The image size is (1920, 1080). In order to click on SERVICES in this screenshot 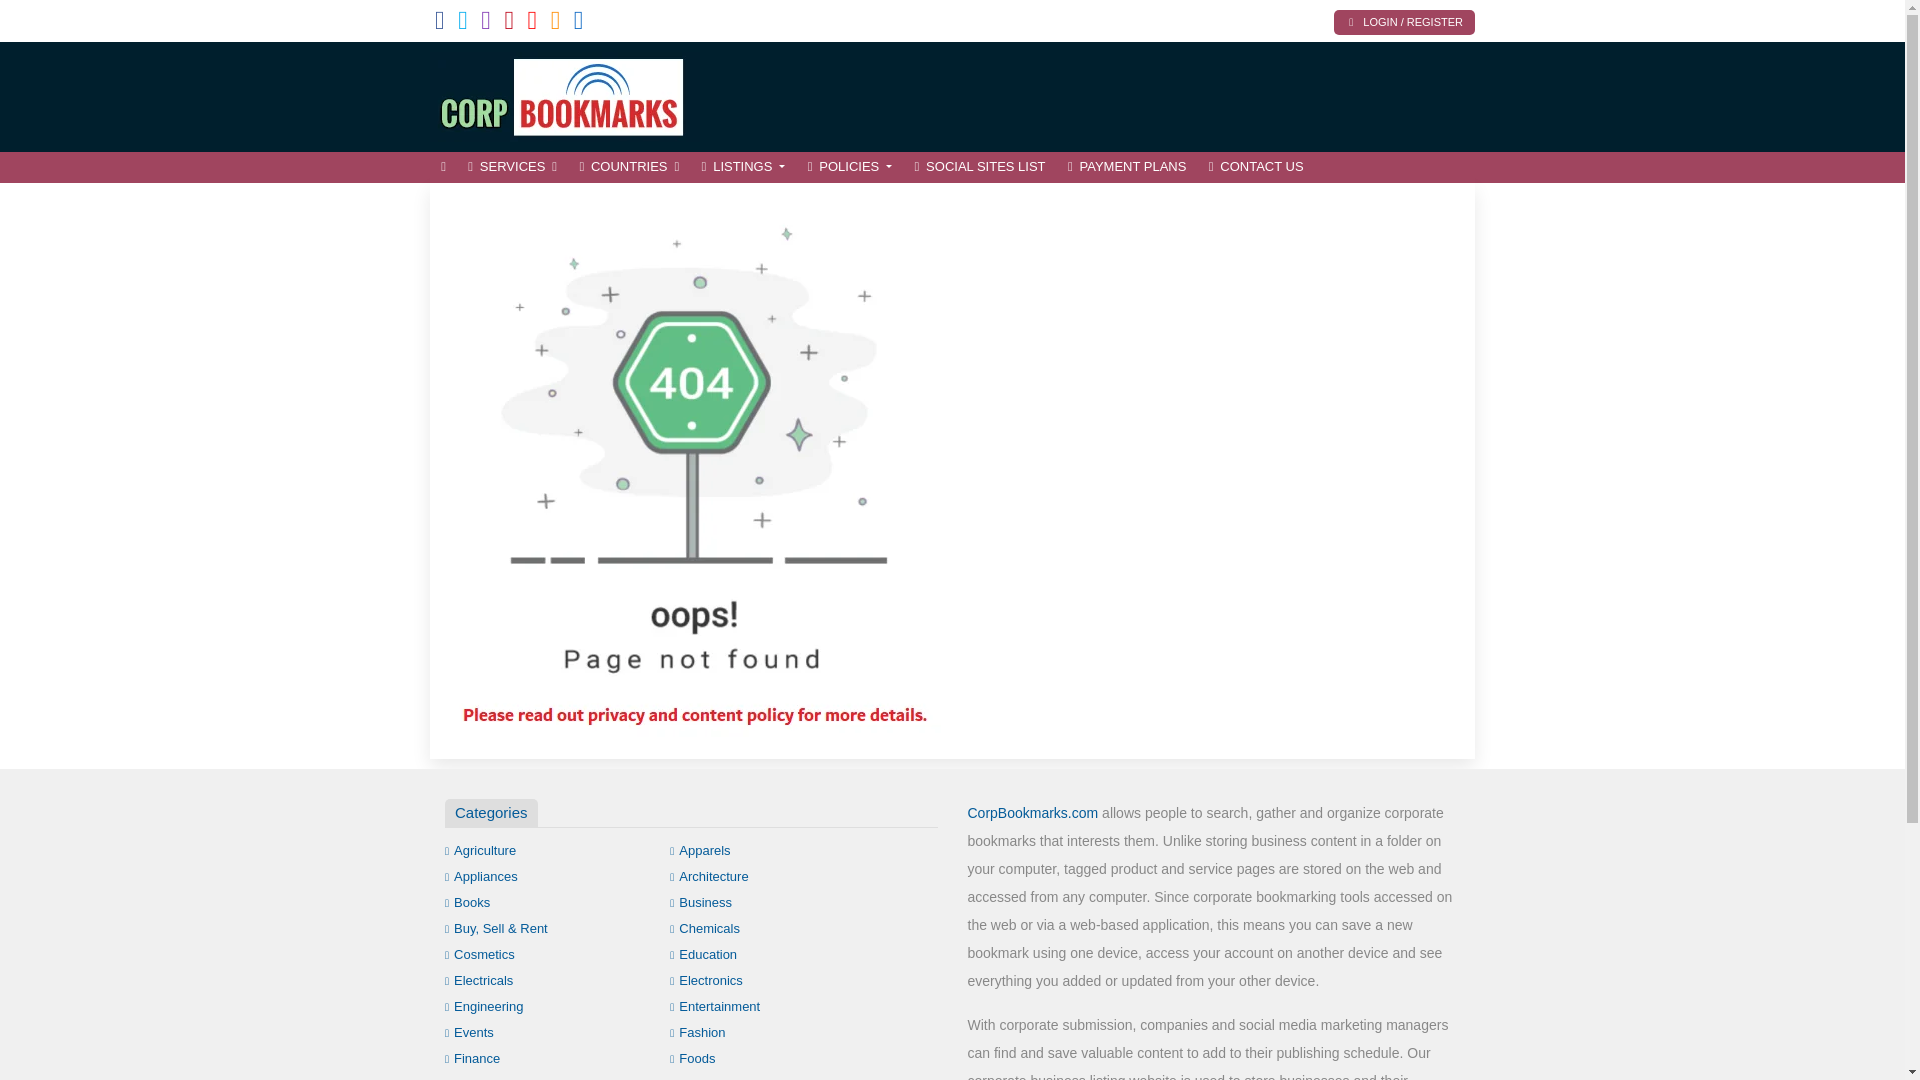, I will do `click(512, 167)`.